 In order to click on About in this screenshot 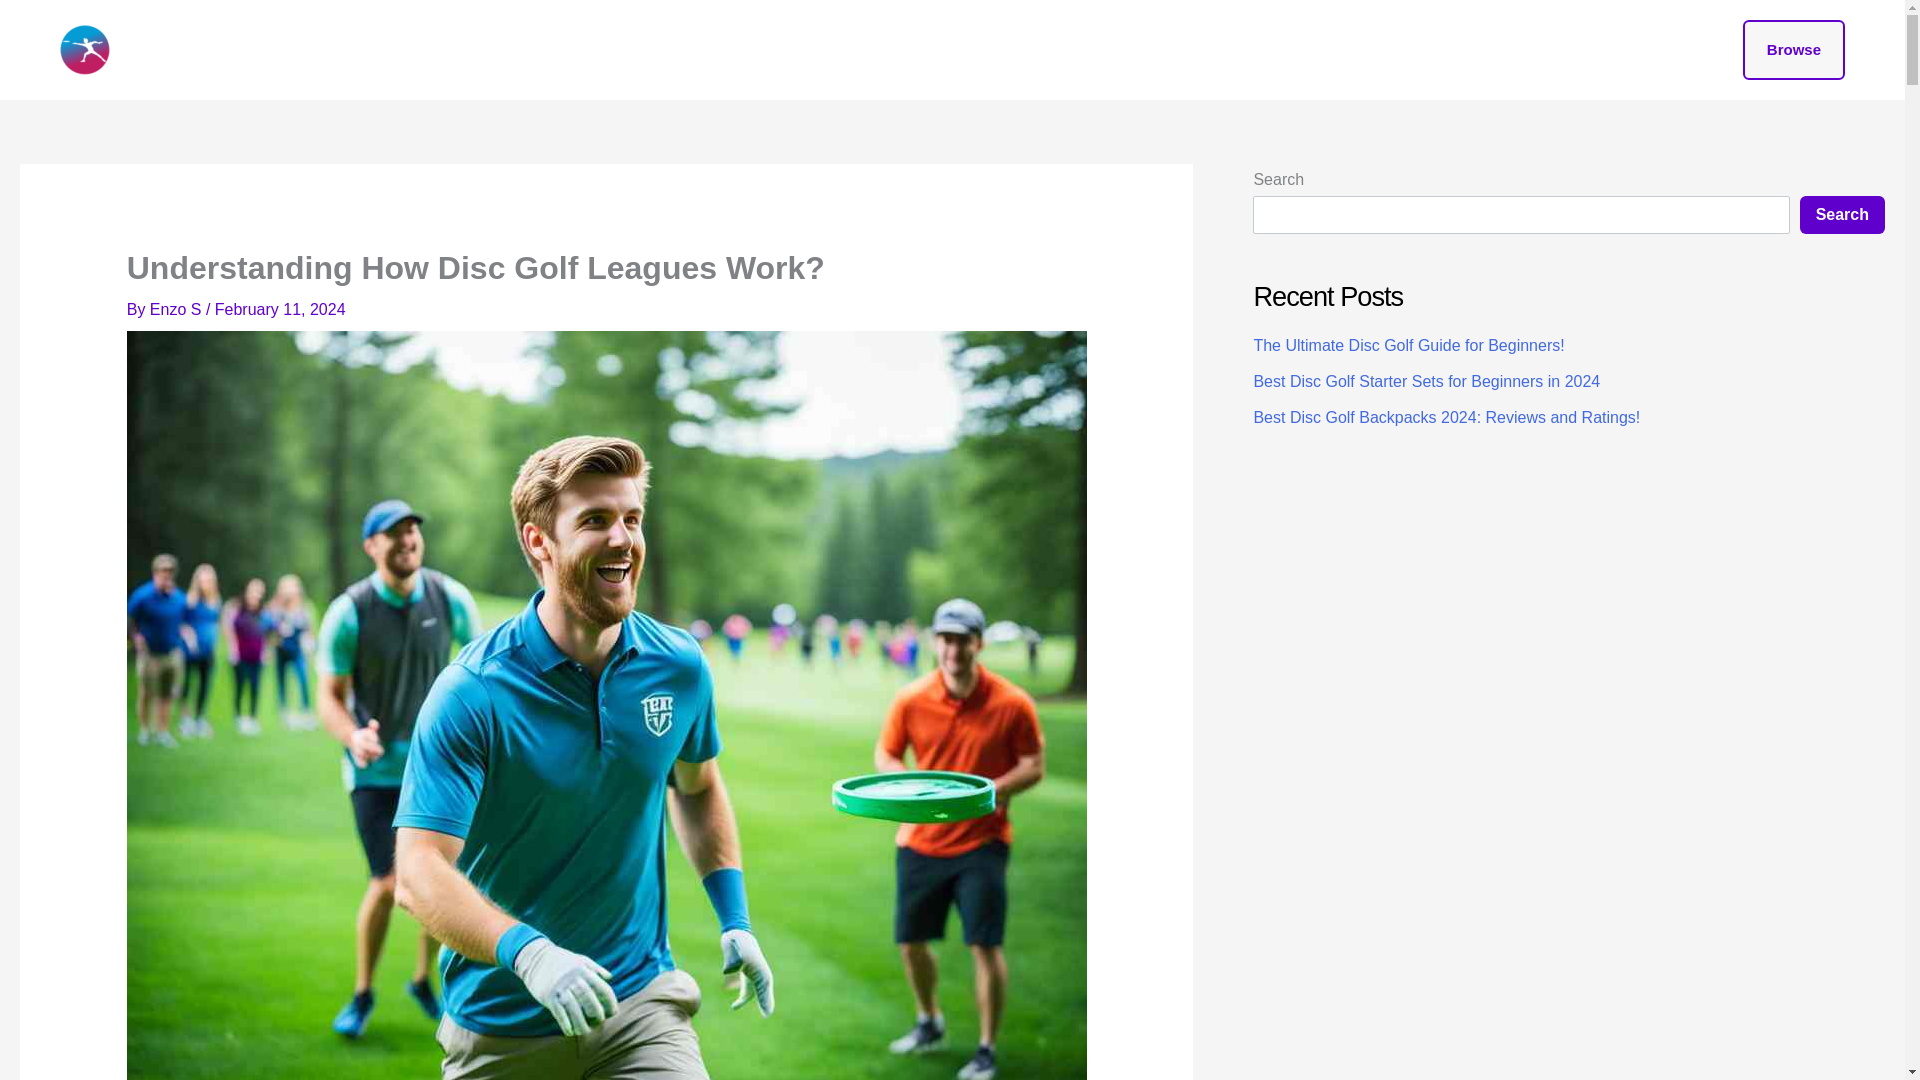, I will do `click(976, 50)`.